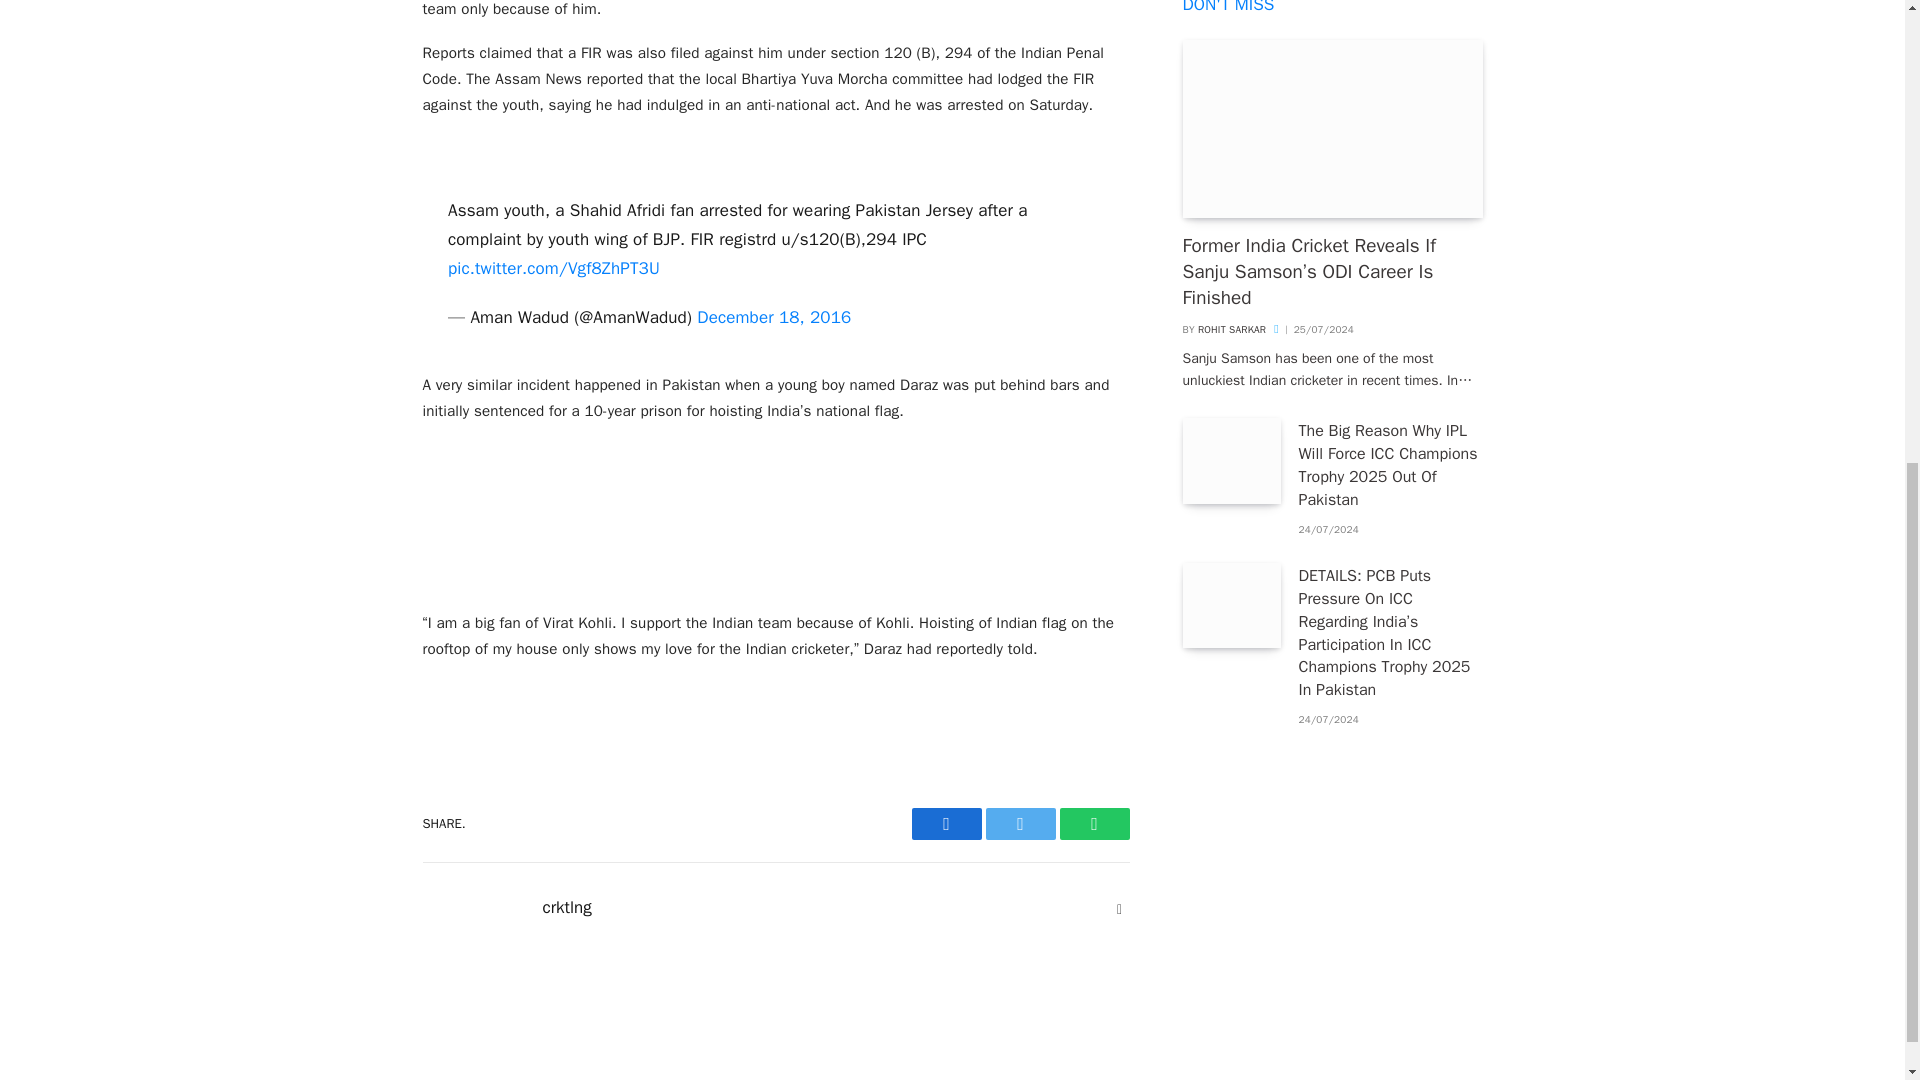 The width and height of the screenshot is (1920, 1080). What do you see at coordinates (946, 824) in the screenshot?
I see `Share on Facebook` at bounding box center [946, 824].